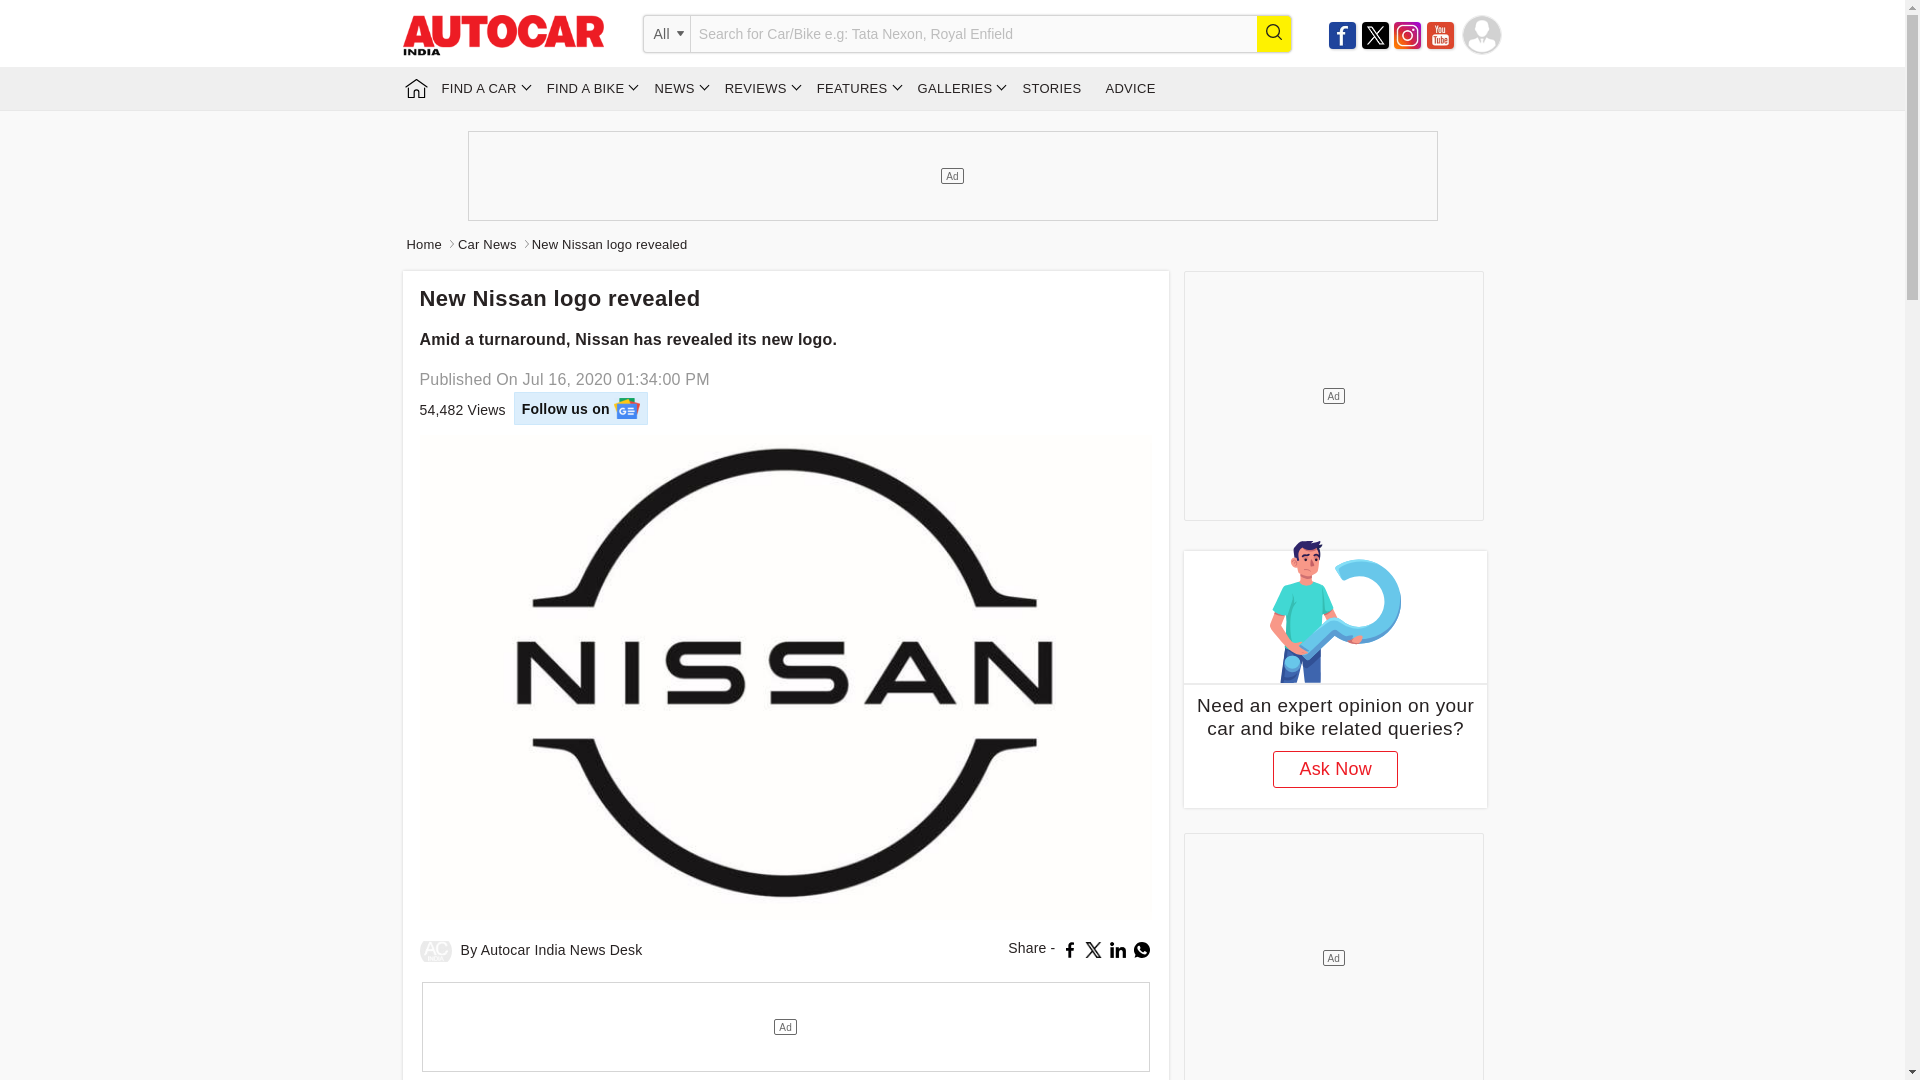 The height and width of the screenshot is (1080, 1920). Describe the element at coordinates (482, 88) in the screenshot. I see `FIND A CAR` at that location.